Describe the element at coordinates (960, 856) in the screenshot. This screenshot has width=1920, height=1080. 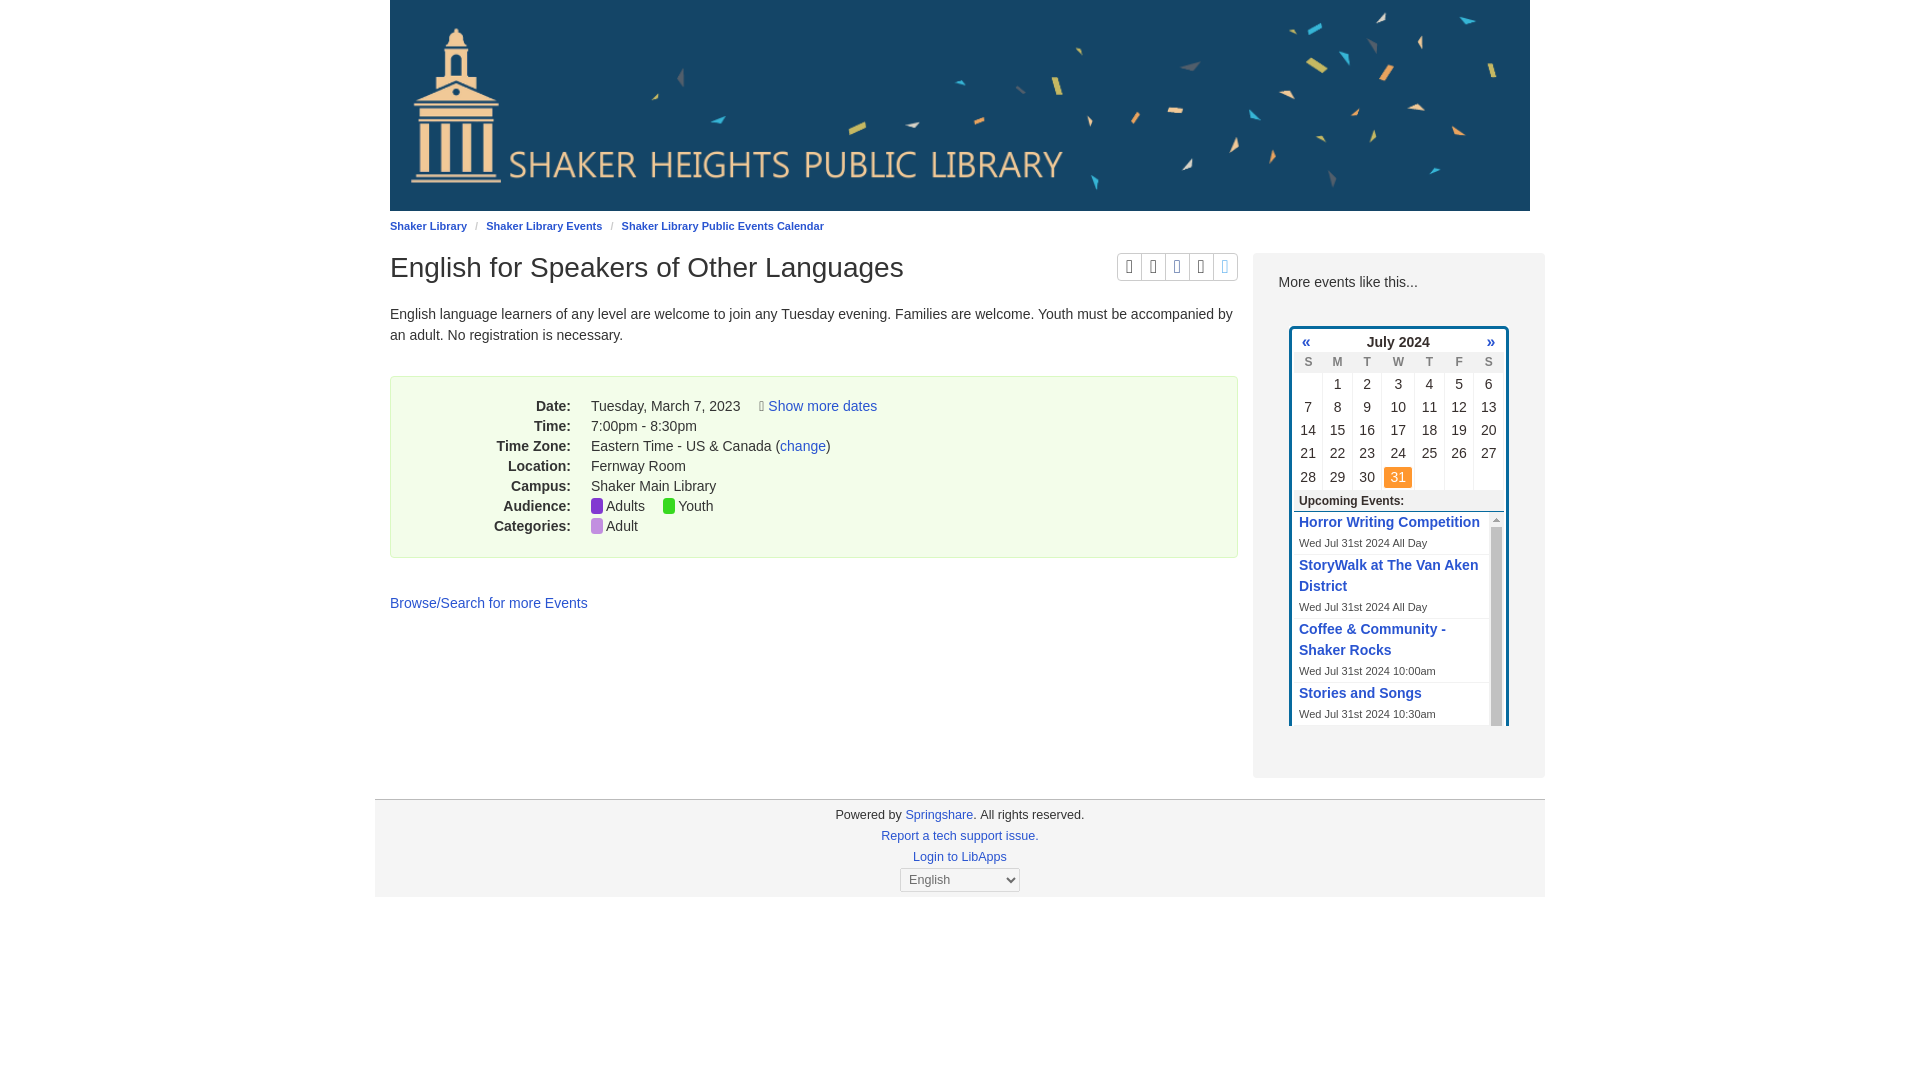
I see `Login to LibApps` at that location.